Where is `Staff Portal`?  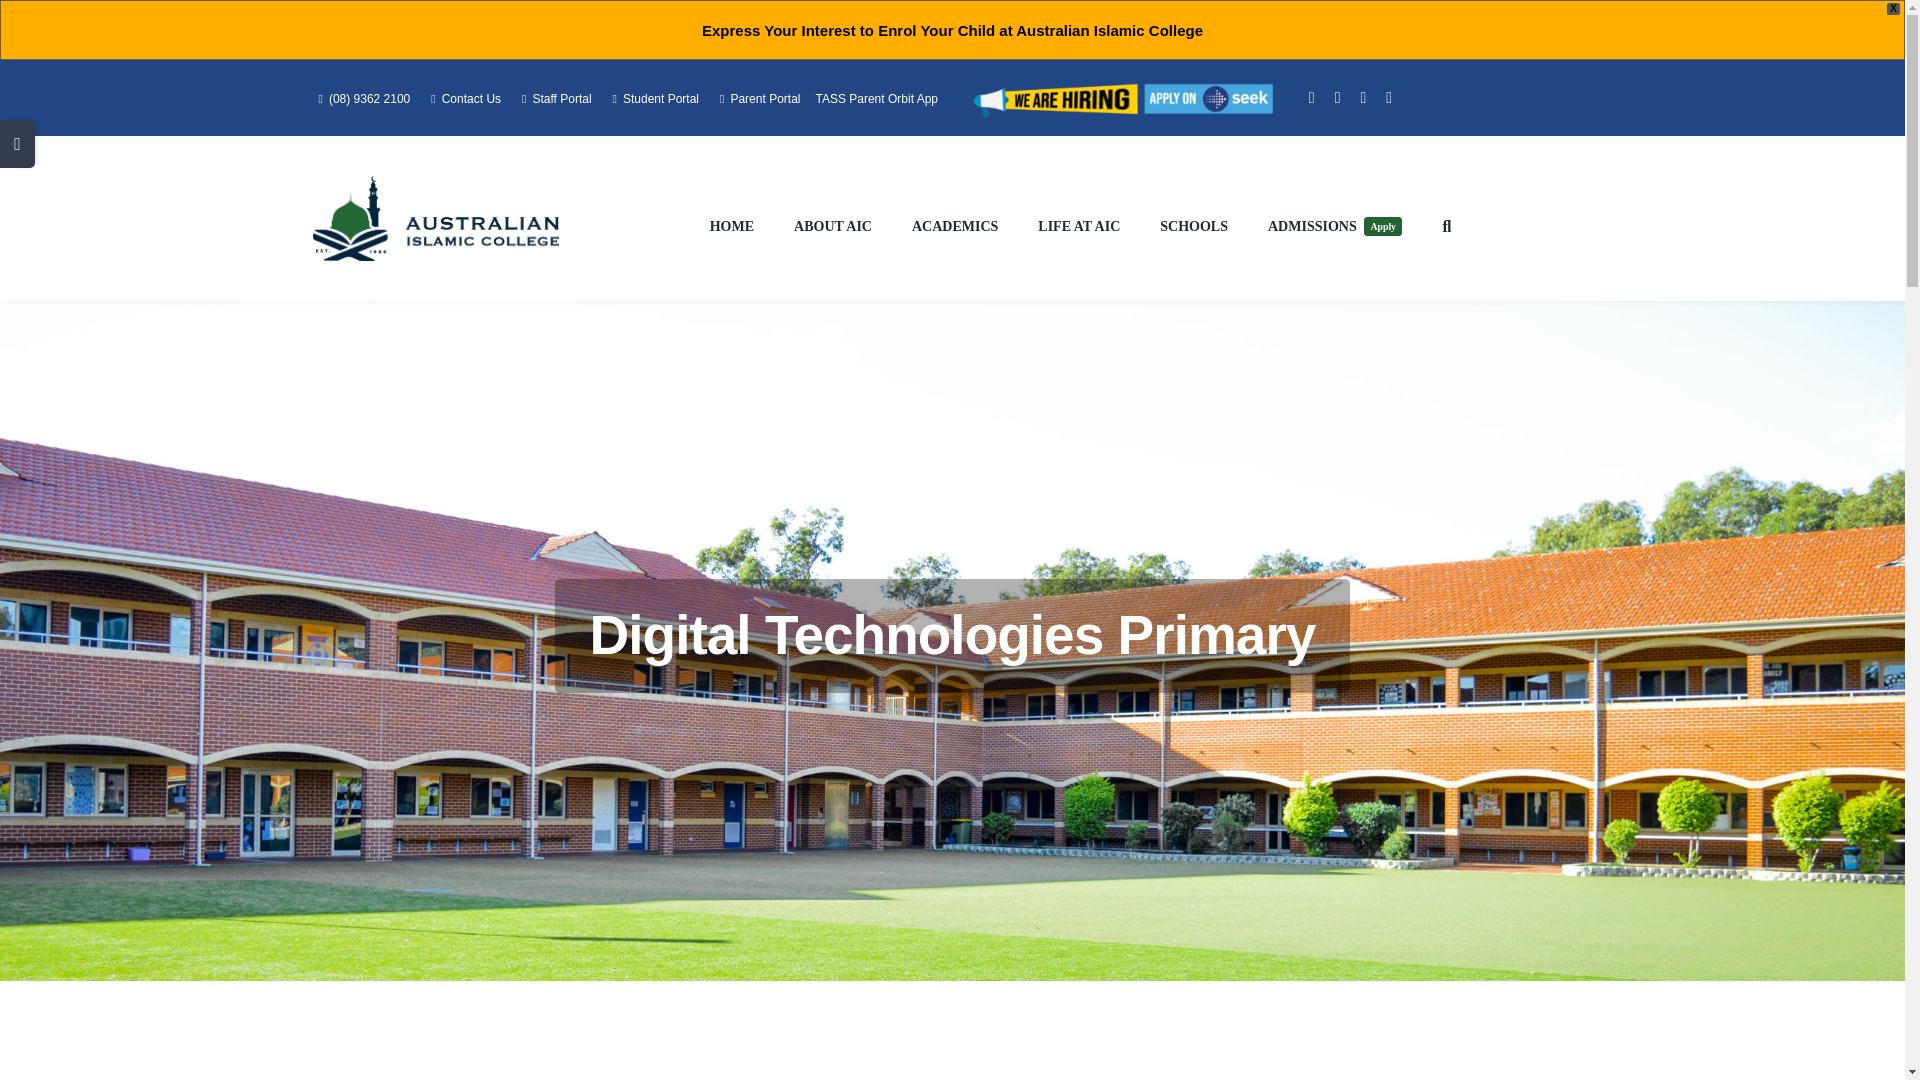 Staff Portal is located at coordinates (554, 98).